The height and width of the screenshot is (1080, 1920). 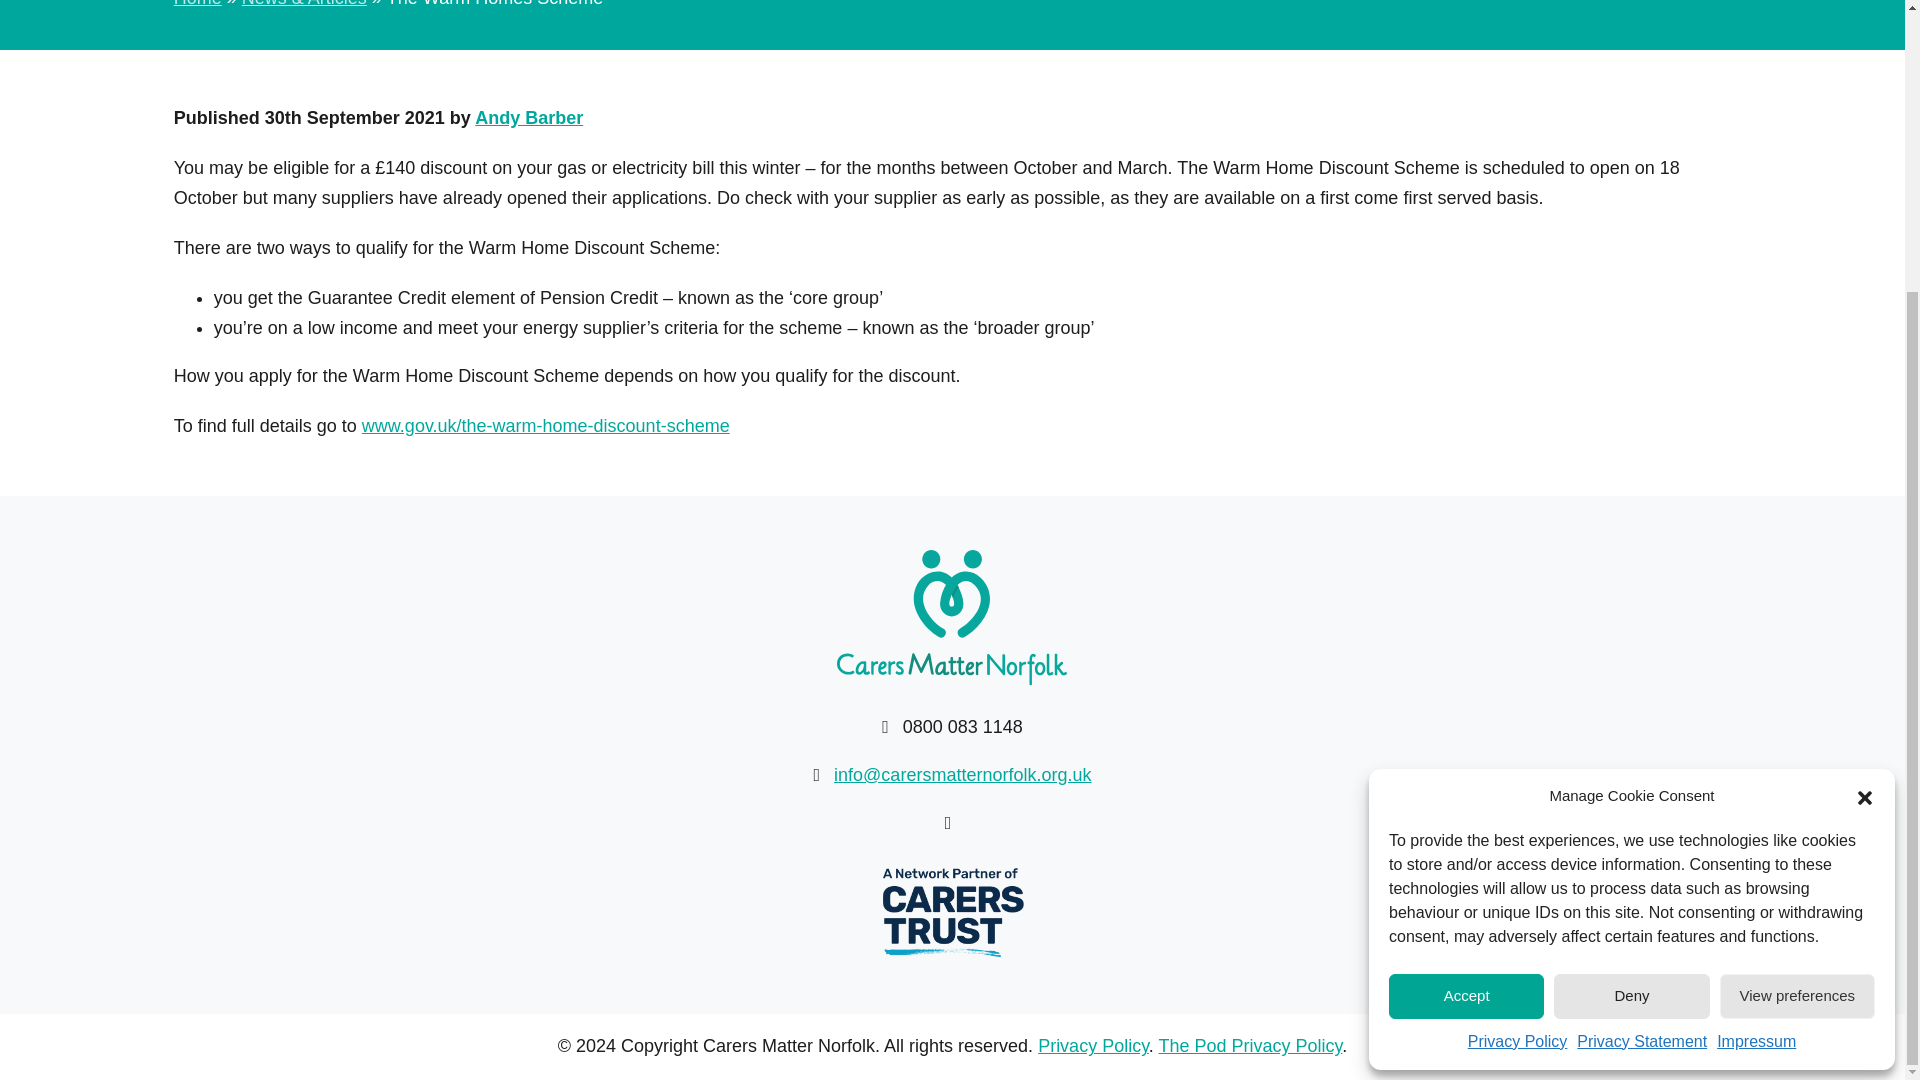 I want to click on Privacy Policy, so click(x=1518, y=654).